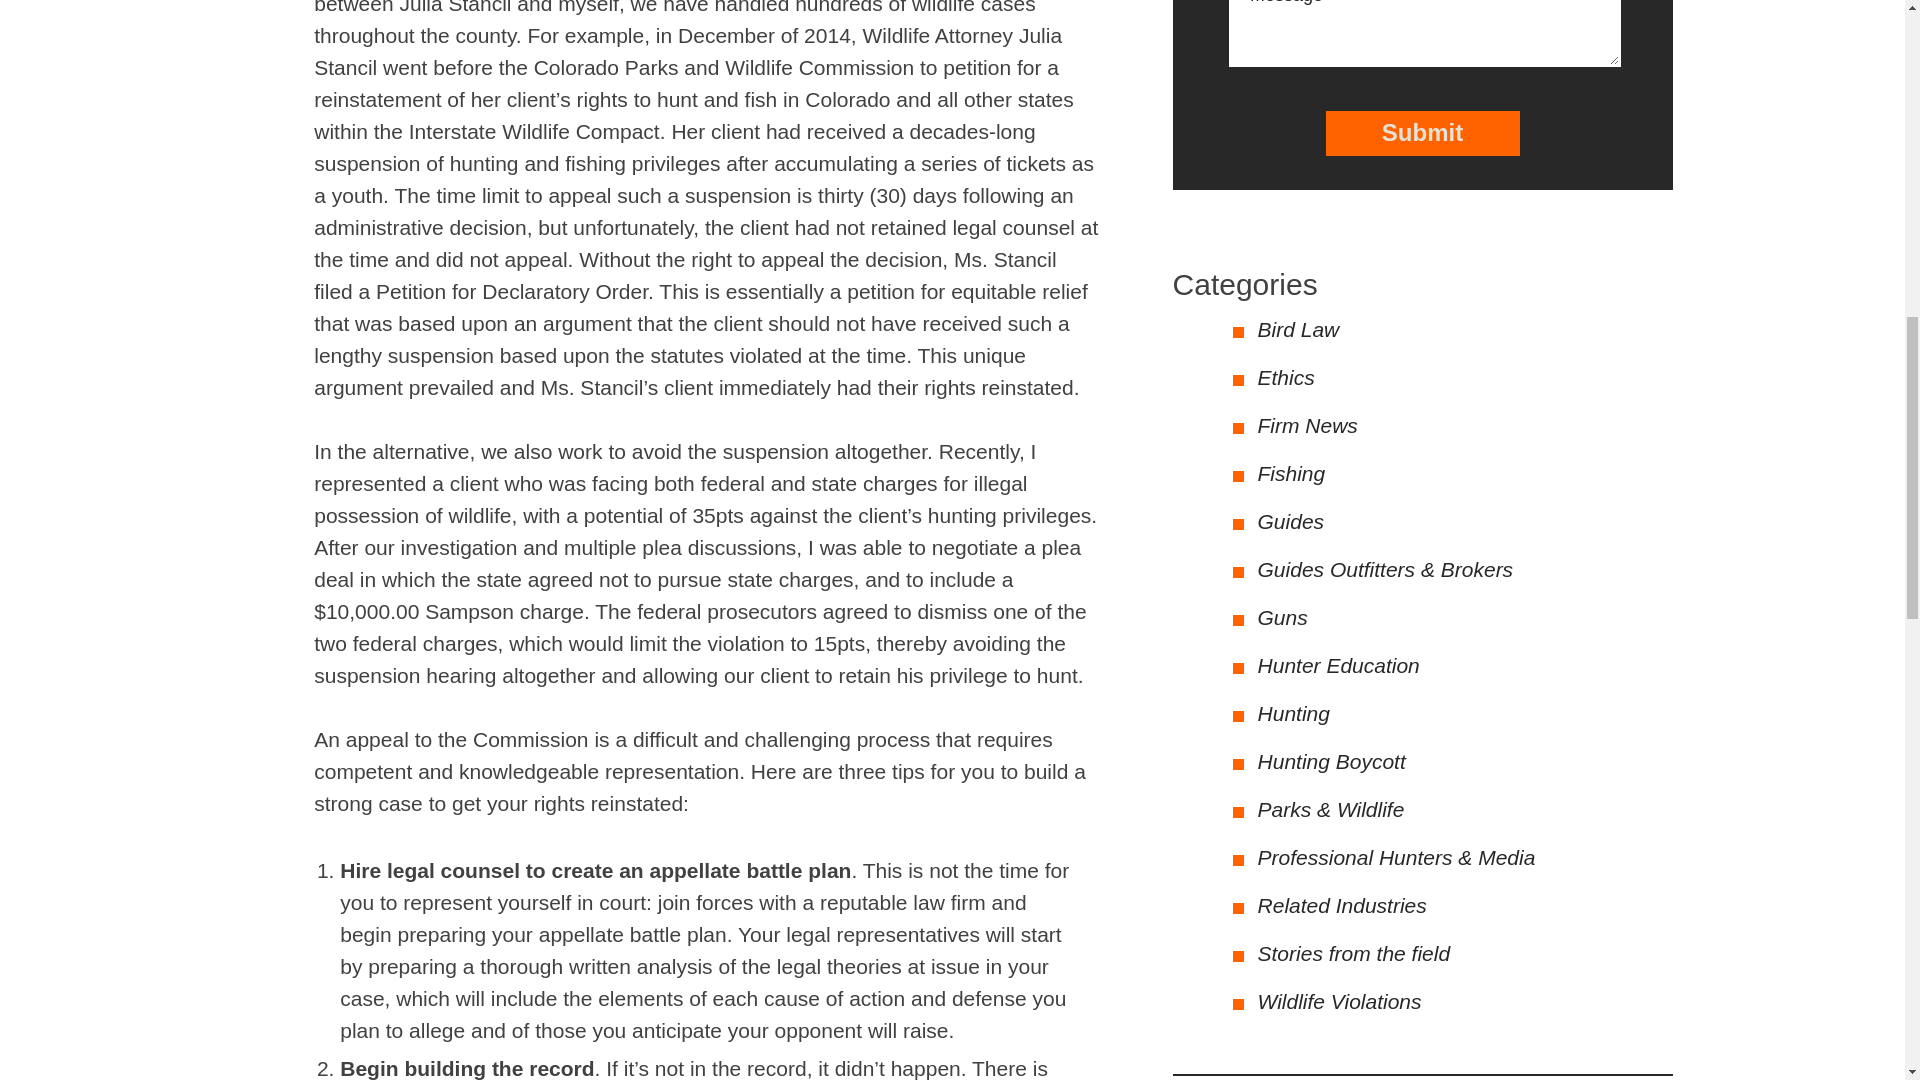 The width and height of the screenshot is (1920, 1080). I want to click on Wildlife Violations, so click(1340, 1002).